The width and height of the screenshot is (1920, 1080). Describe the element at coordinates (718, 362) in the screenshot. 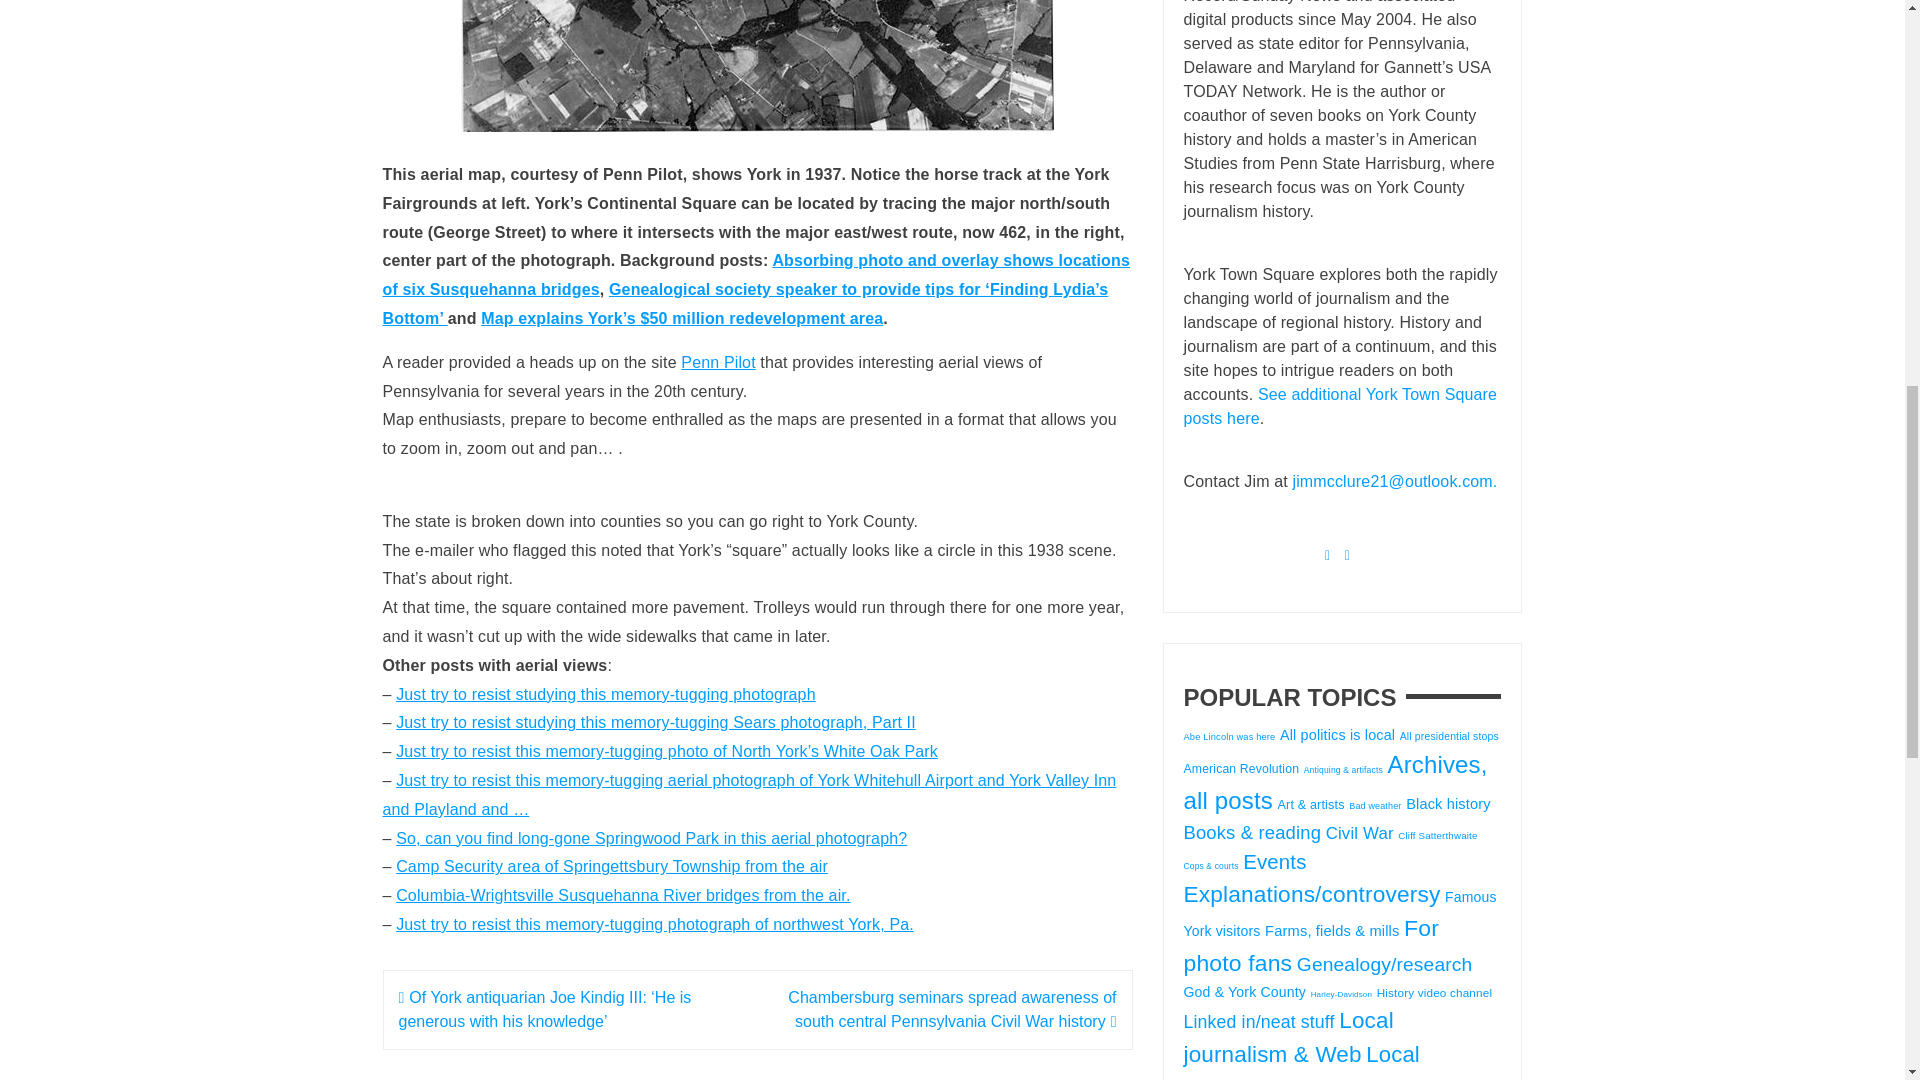

I see `Penn Pilot` at that location.